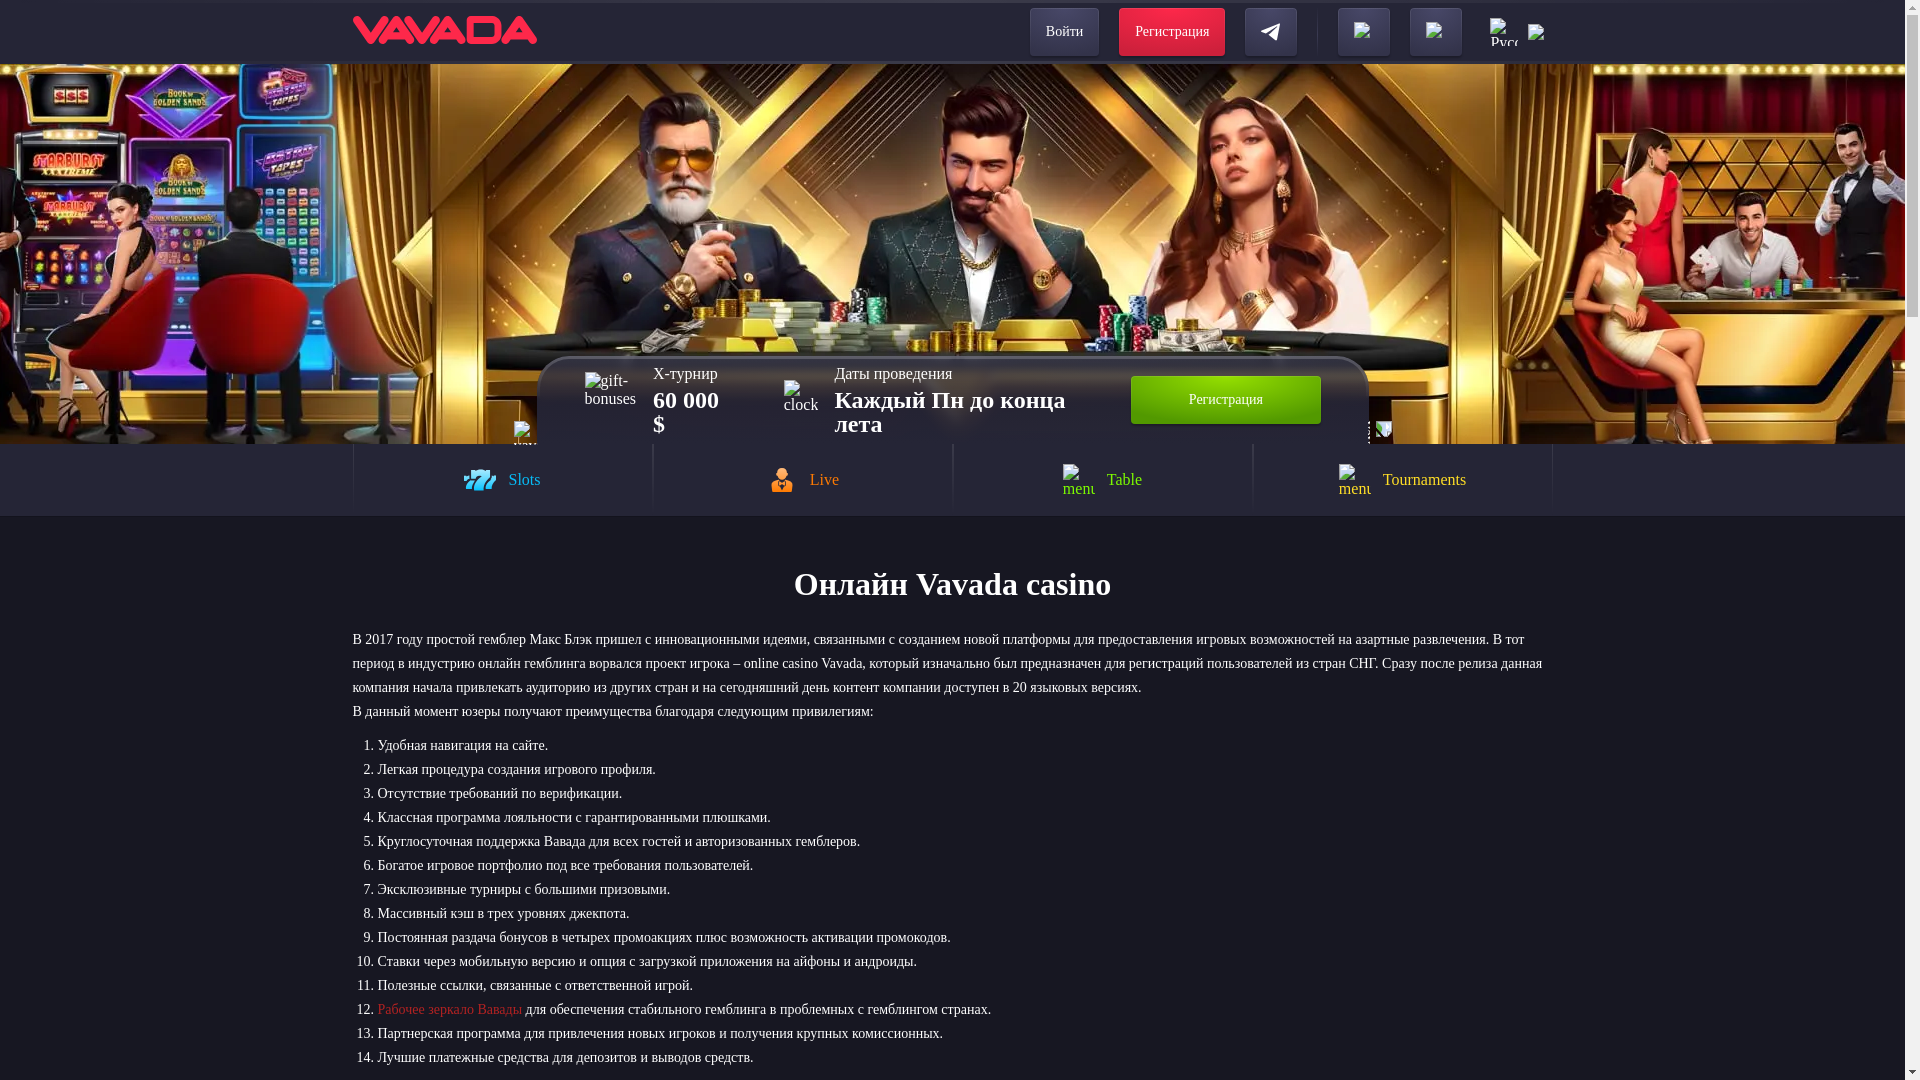 This screenshot has width=1920, height=1080. Describe the element at coordinates (609, 399) in the screenshot. I see `gift-bonuses` at that location.